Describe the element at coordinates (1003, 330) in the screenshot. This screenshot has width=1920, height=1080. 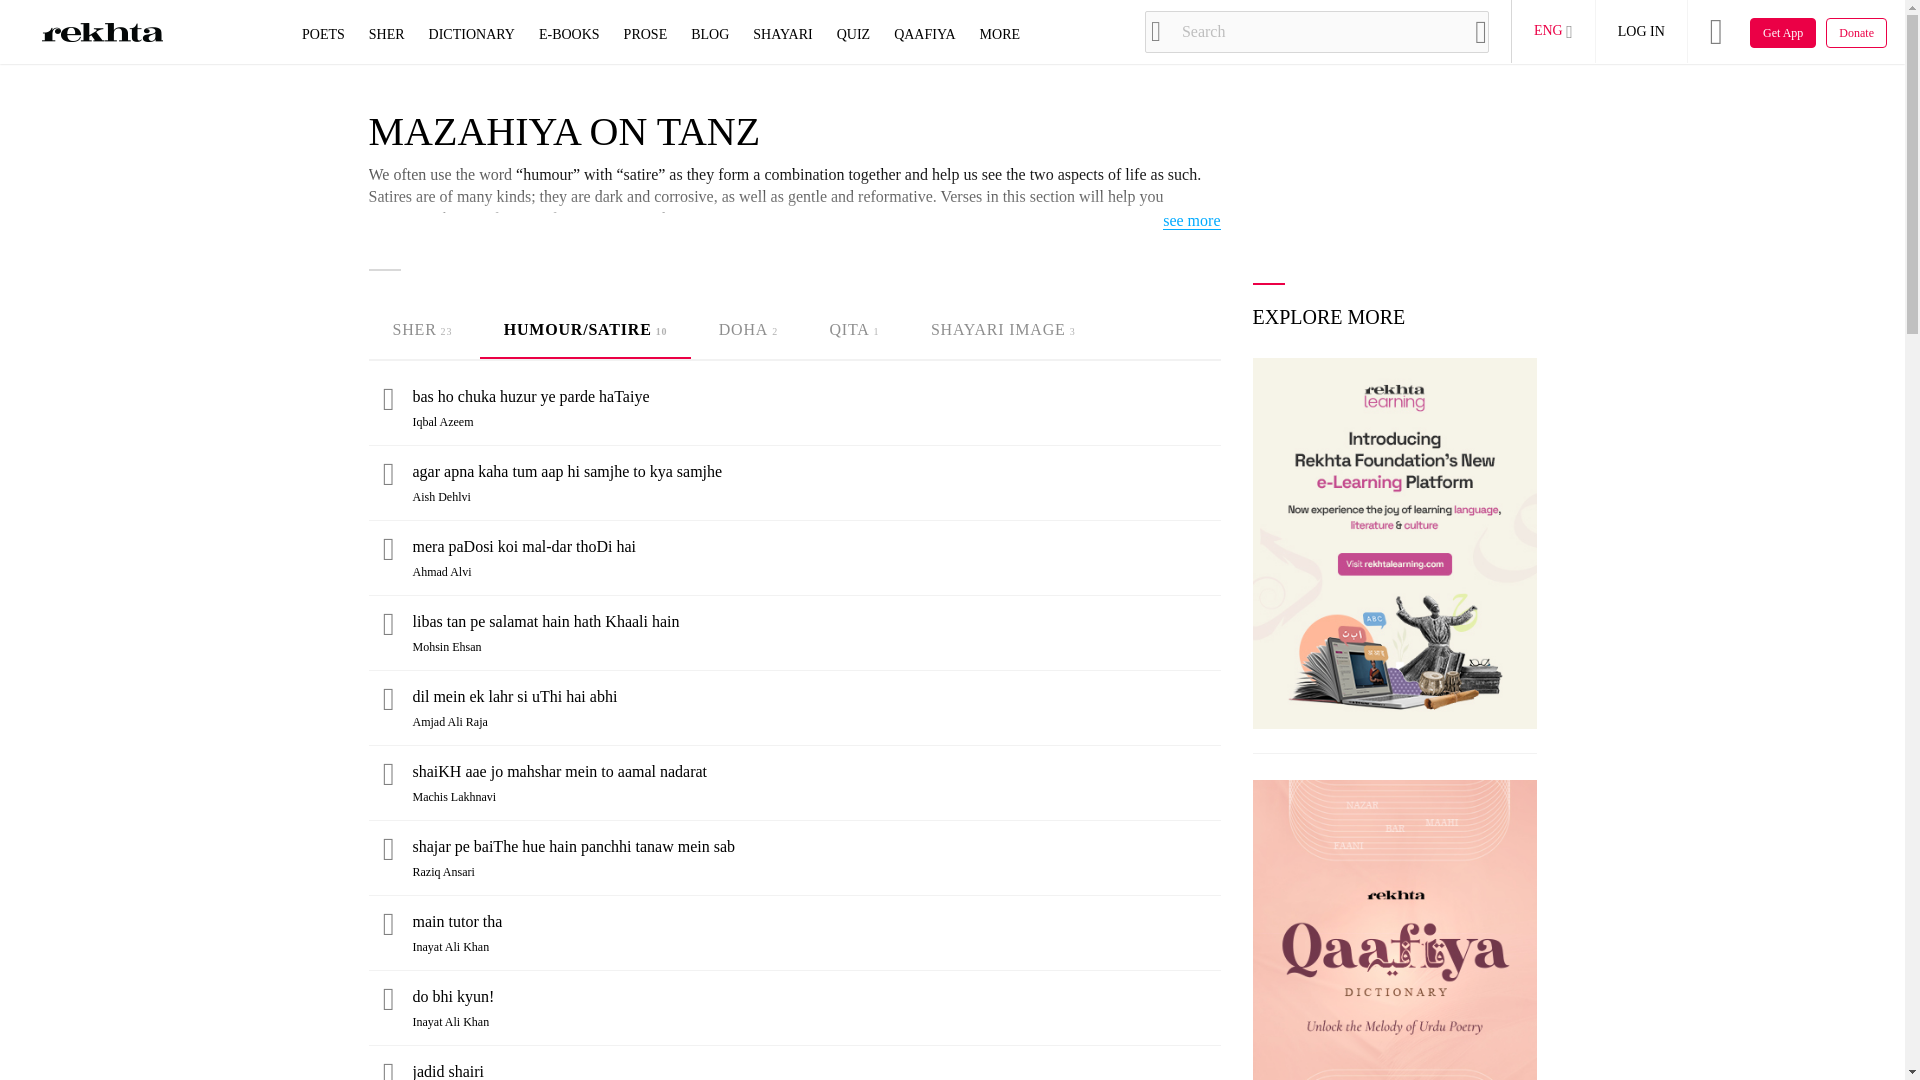
I see `SHAYARI IMAGE3` at that location.